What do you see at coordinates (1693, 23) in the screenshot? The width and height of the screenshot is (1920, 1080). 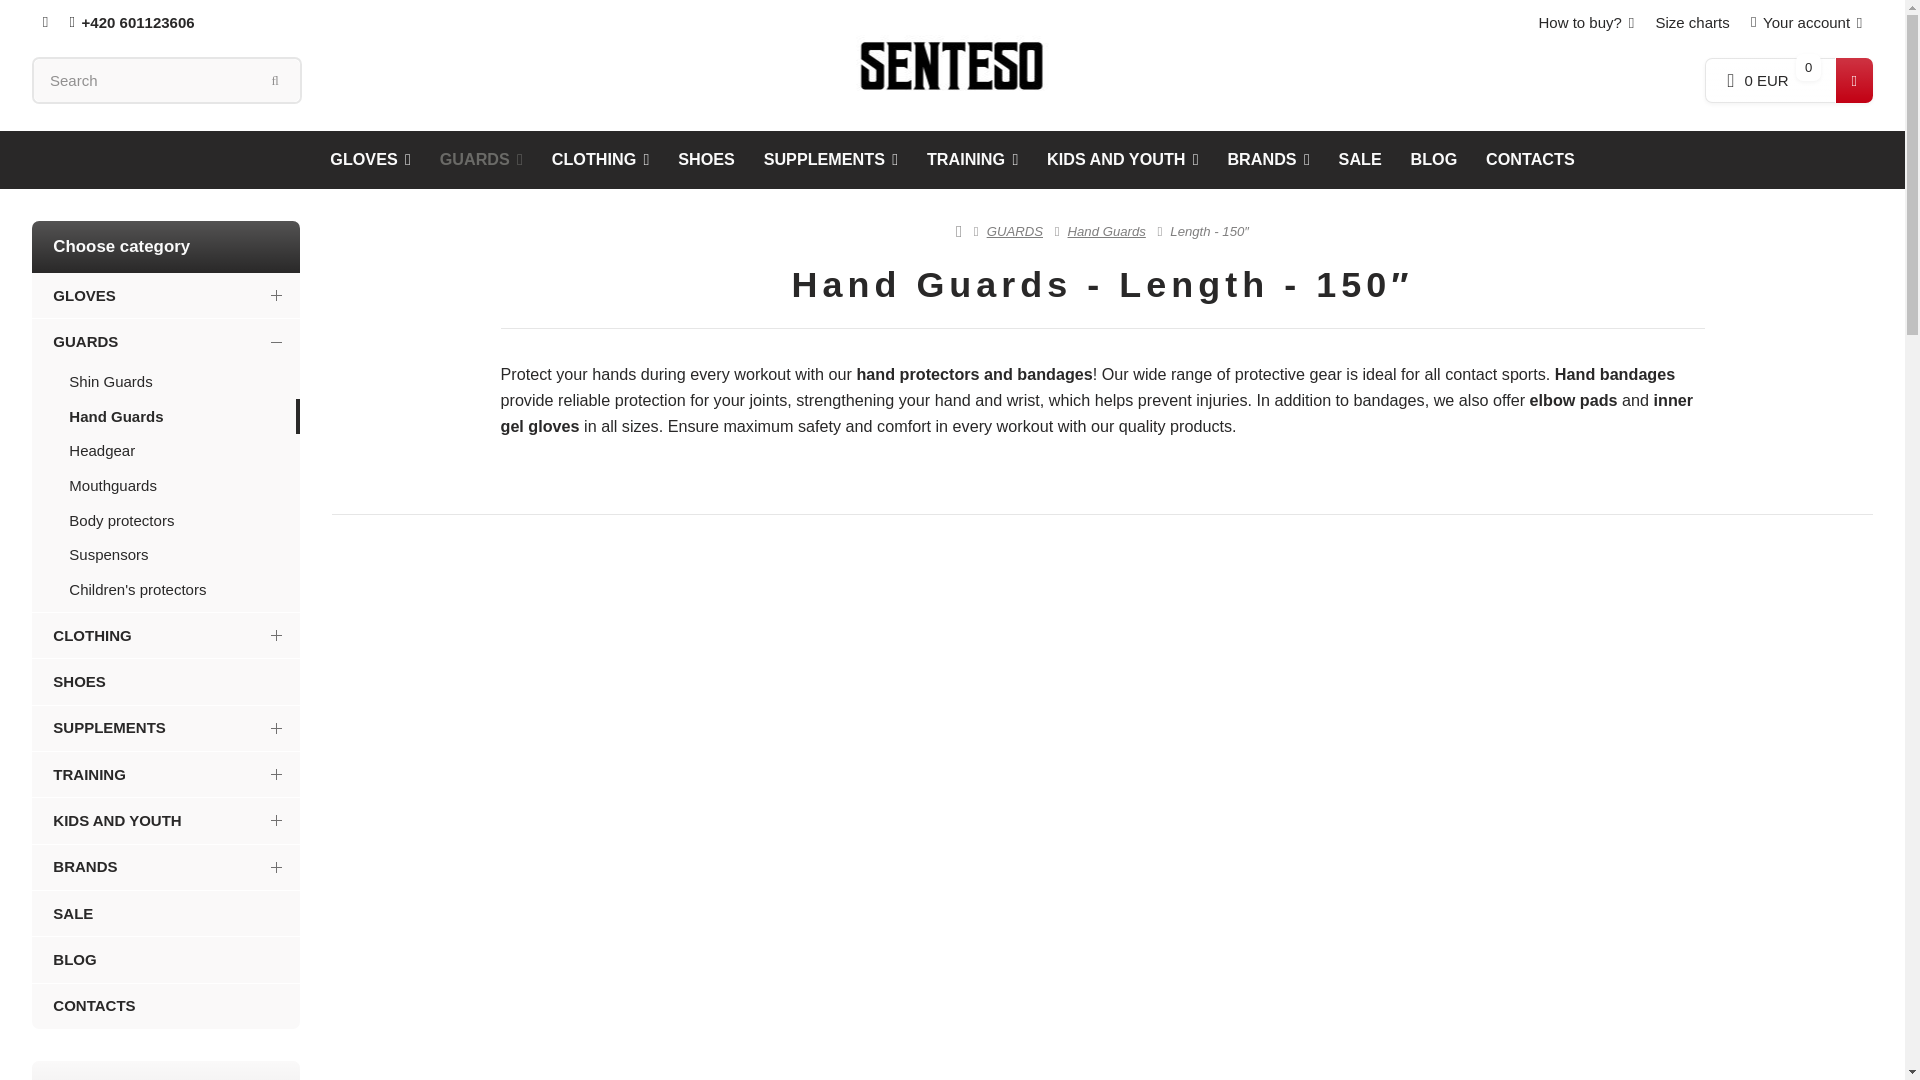 I see `Size charts` at bounding box center [1693, 23].